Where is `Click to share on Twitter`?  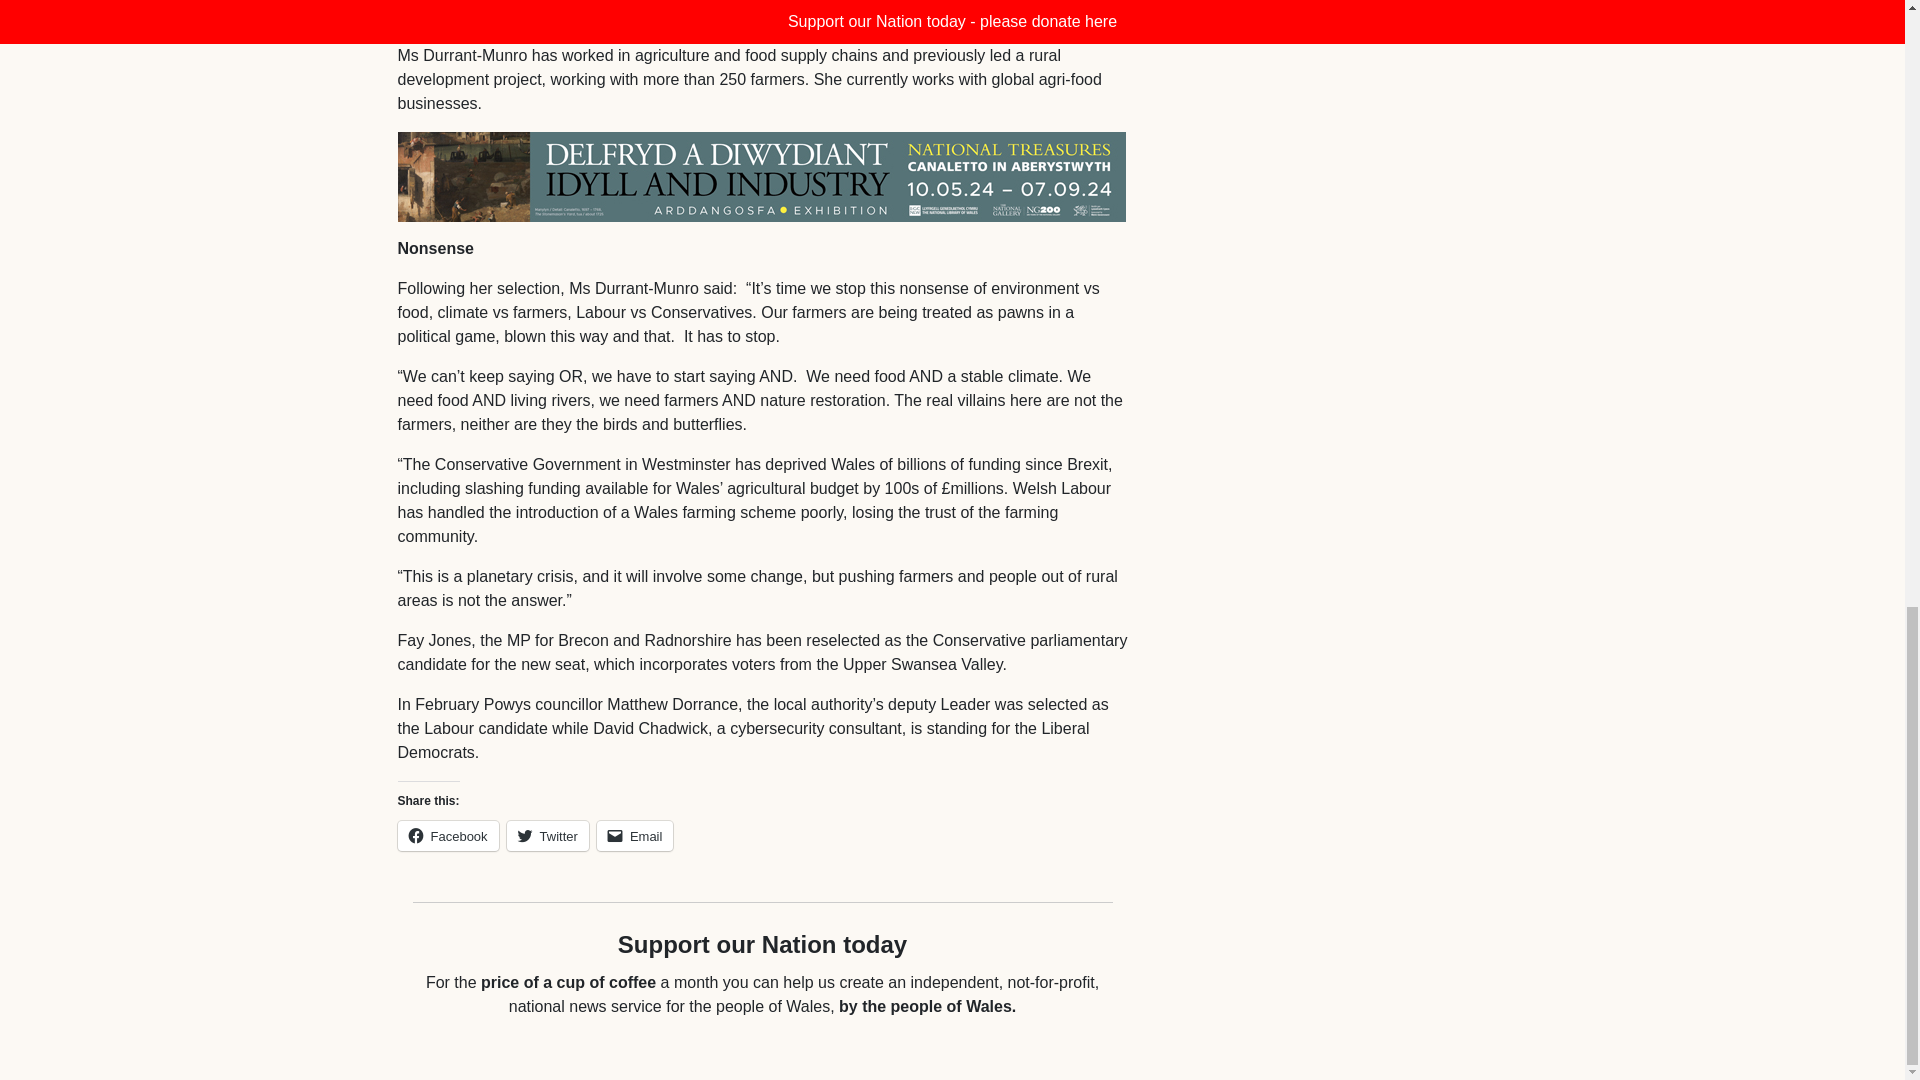
Click to share on Twitter is located at coordinates (548, 836).